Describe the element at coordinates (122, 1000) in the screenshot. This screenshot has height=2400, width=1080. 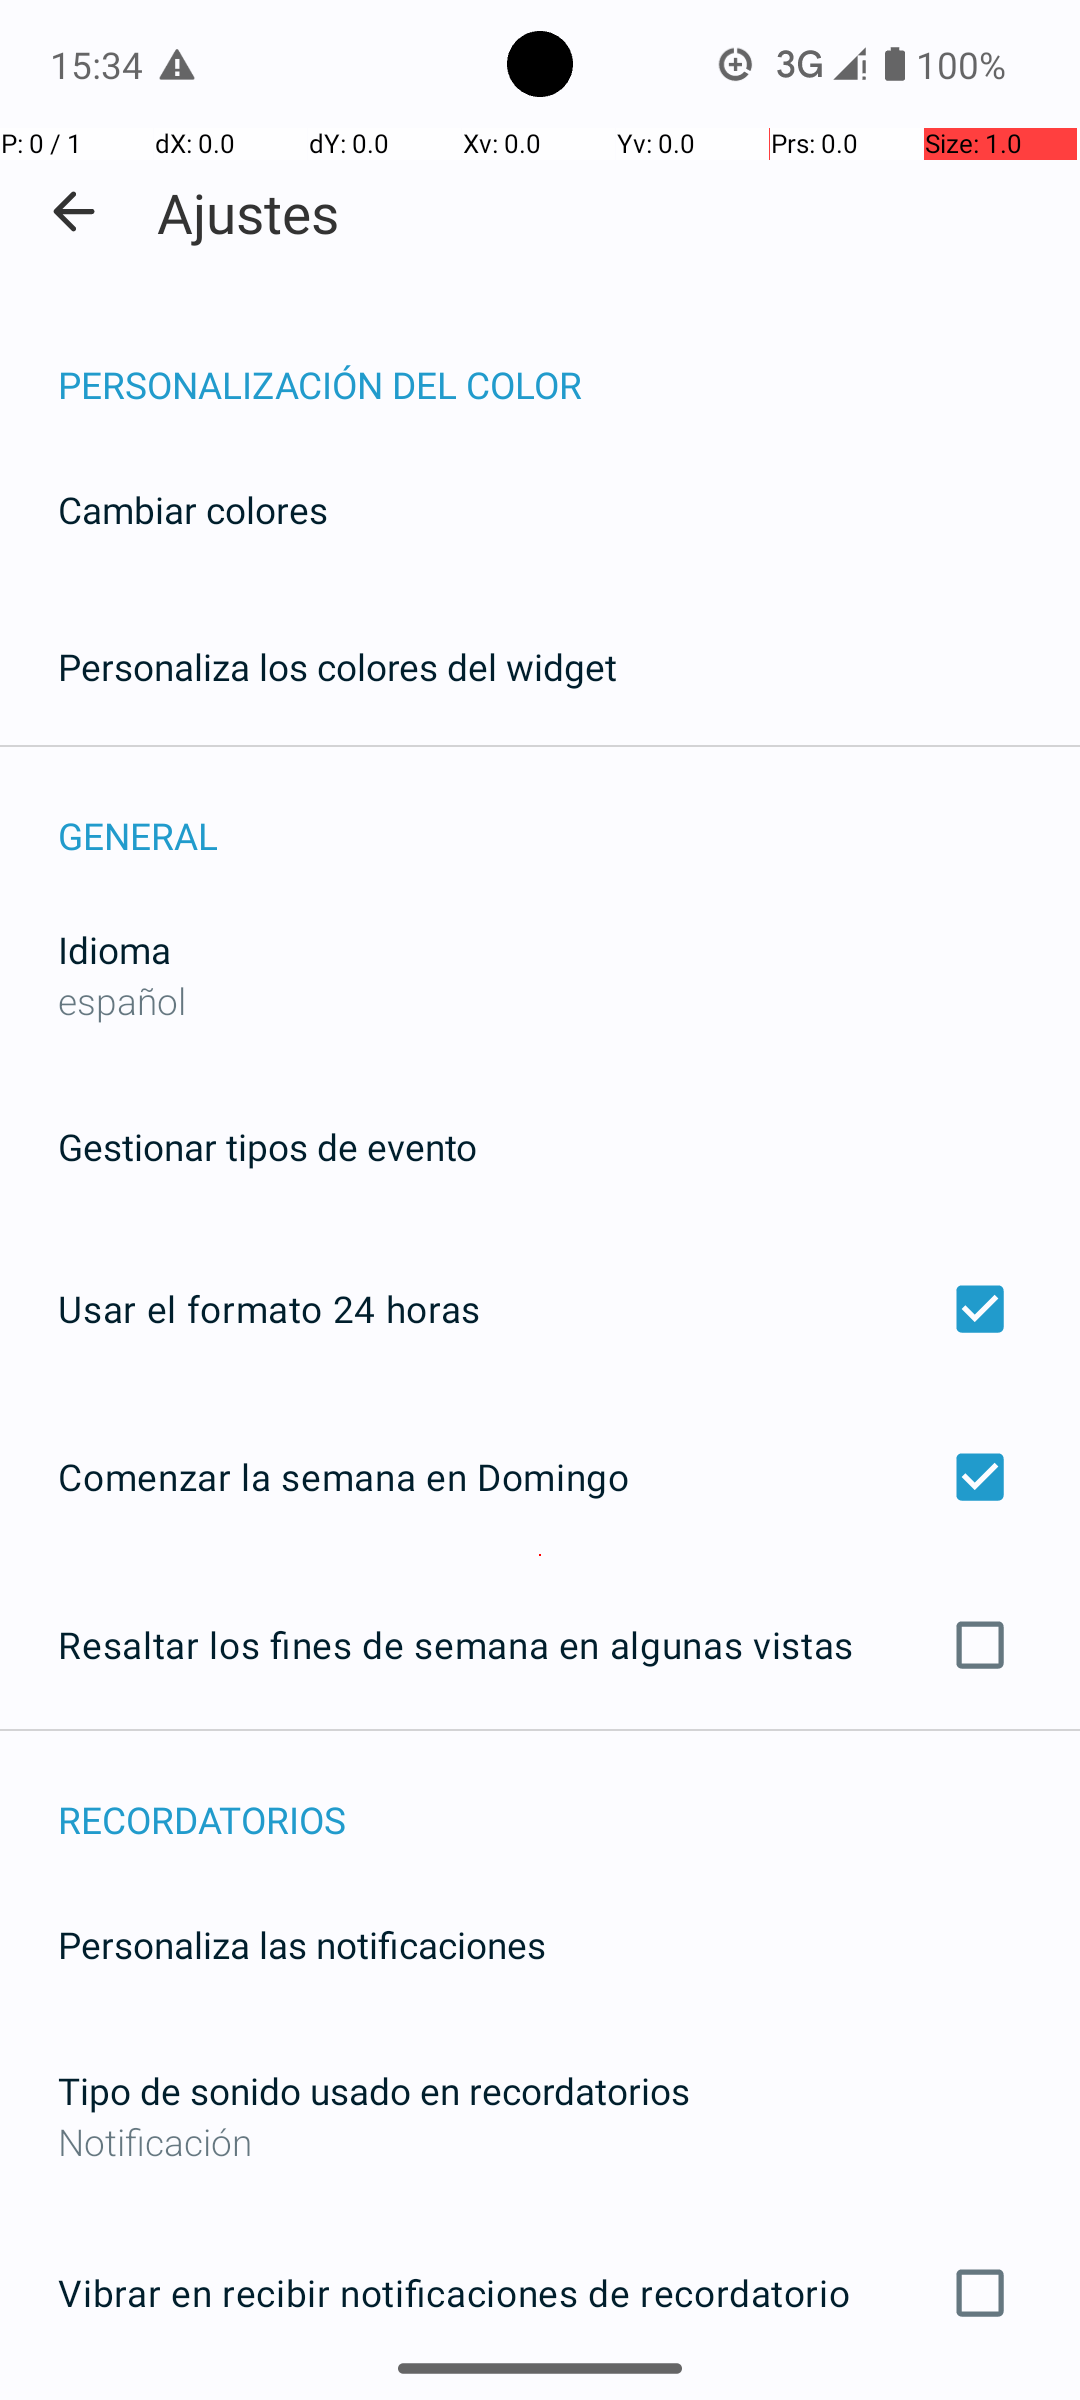
I see `español` at that location.